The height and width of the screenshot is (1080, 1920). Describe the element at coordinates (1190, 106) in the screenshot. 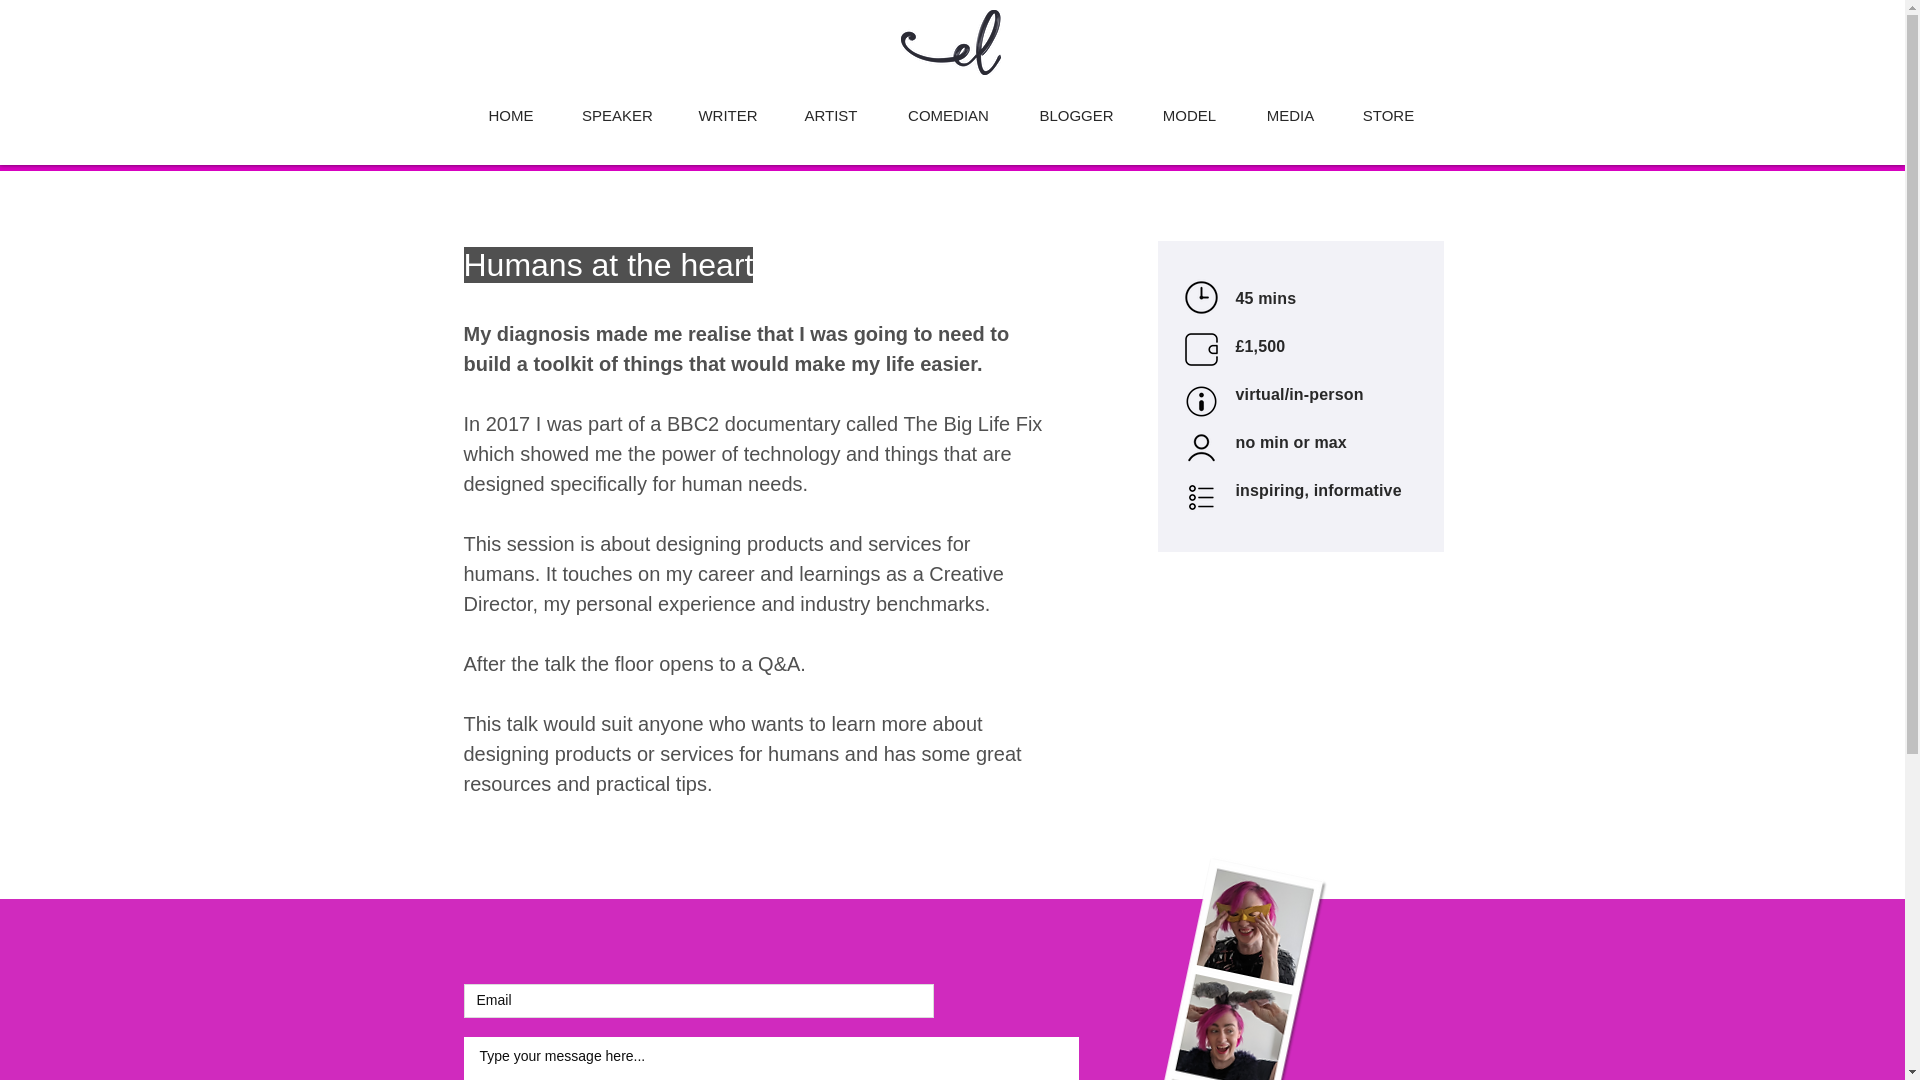

I see `MODEL` at that location.